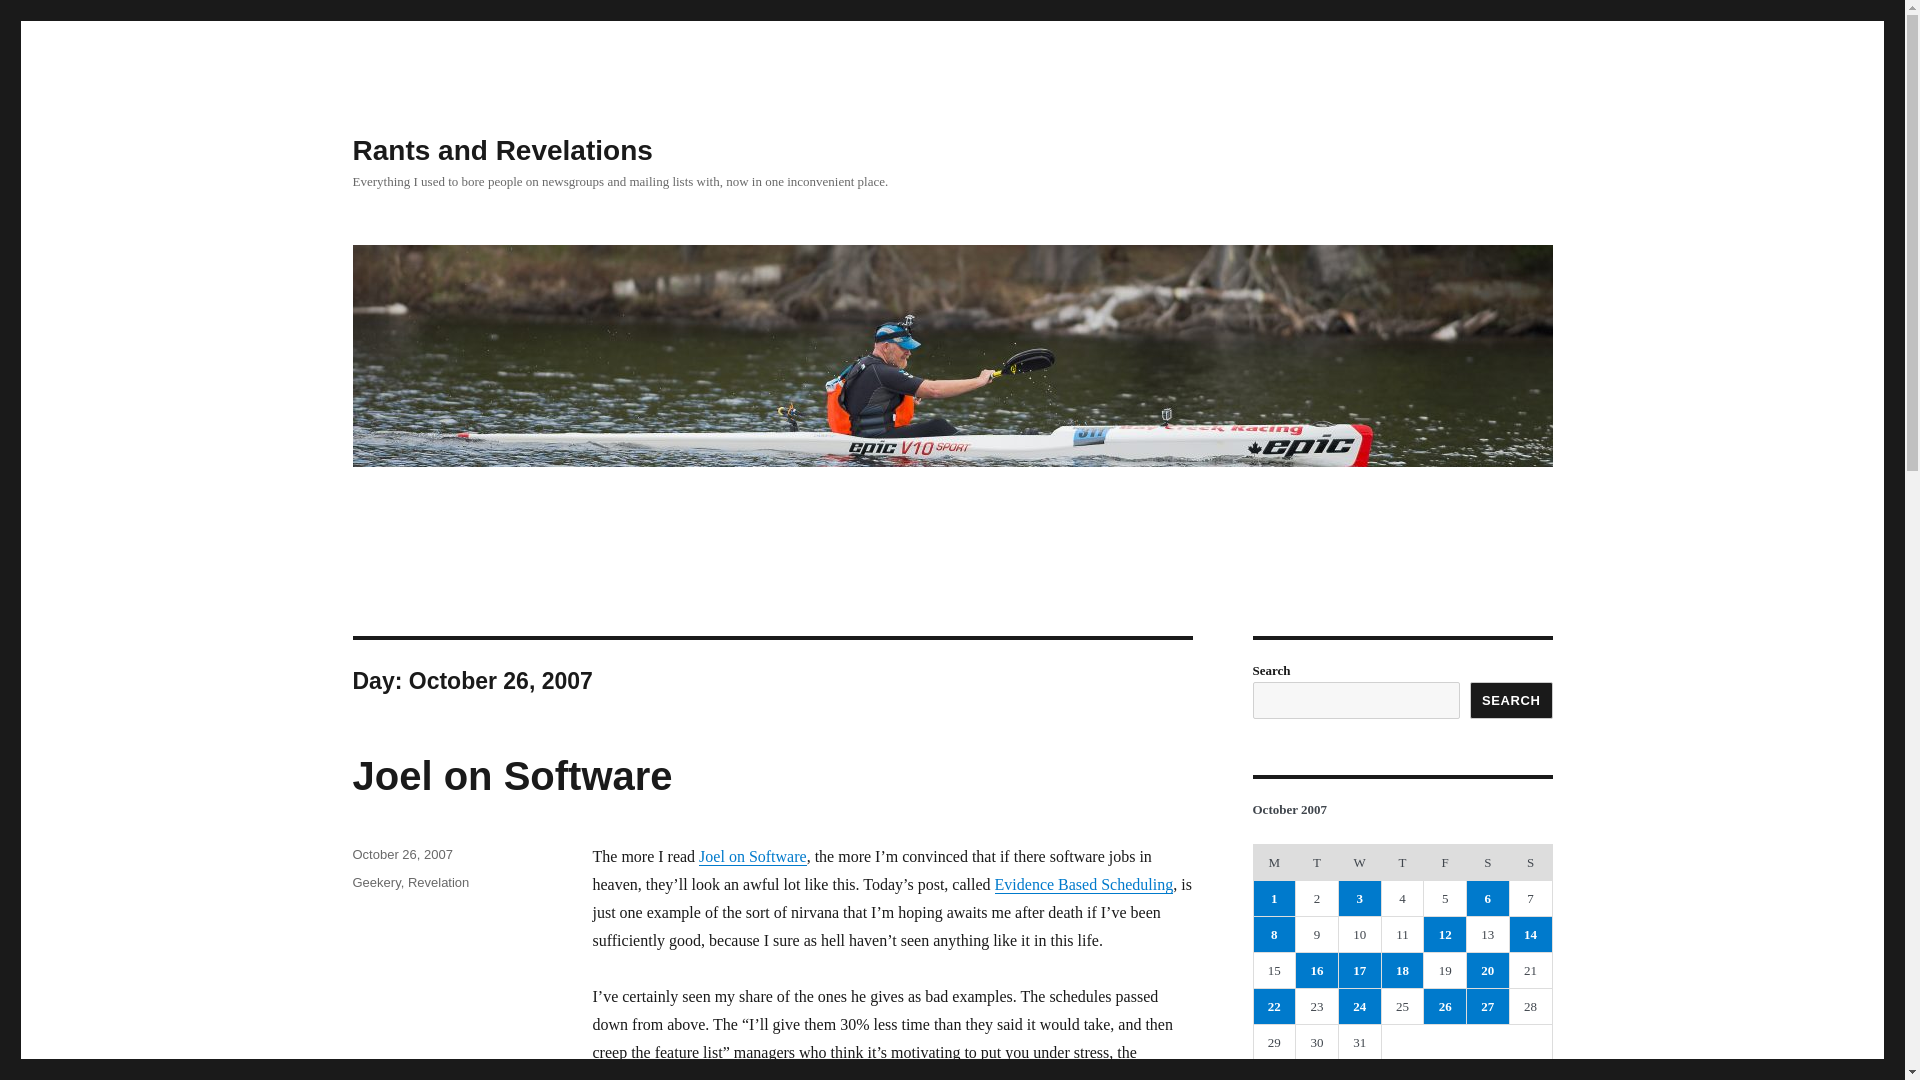 This screenshot has height=1080, width=1920. What do you see at coordinates (1445, 862) in the screenshot?
I see `Friday` at bounding box center [1445, 862].